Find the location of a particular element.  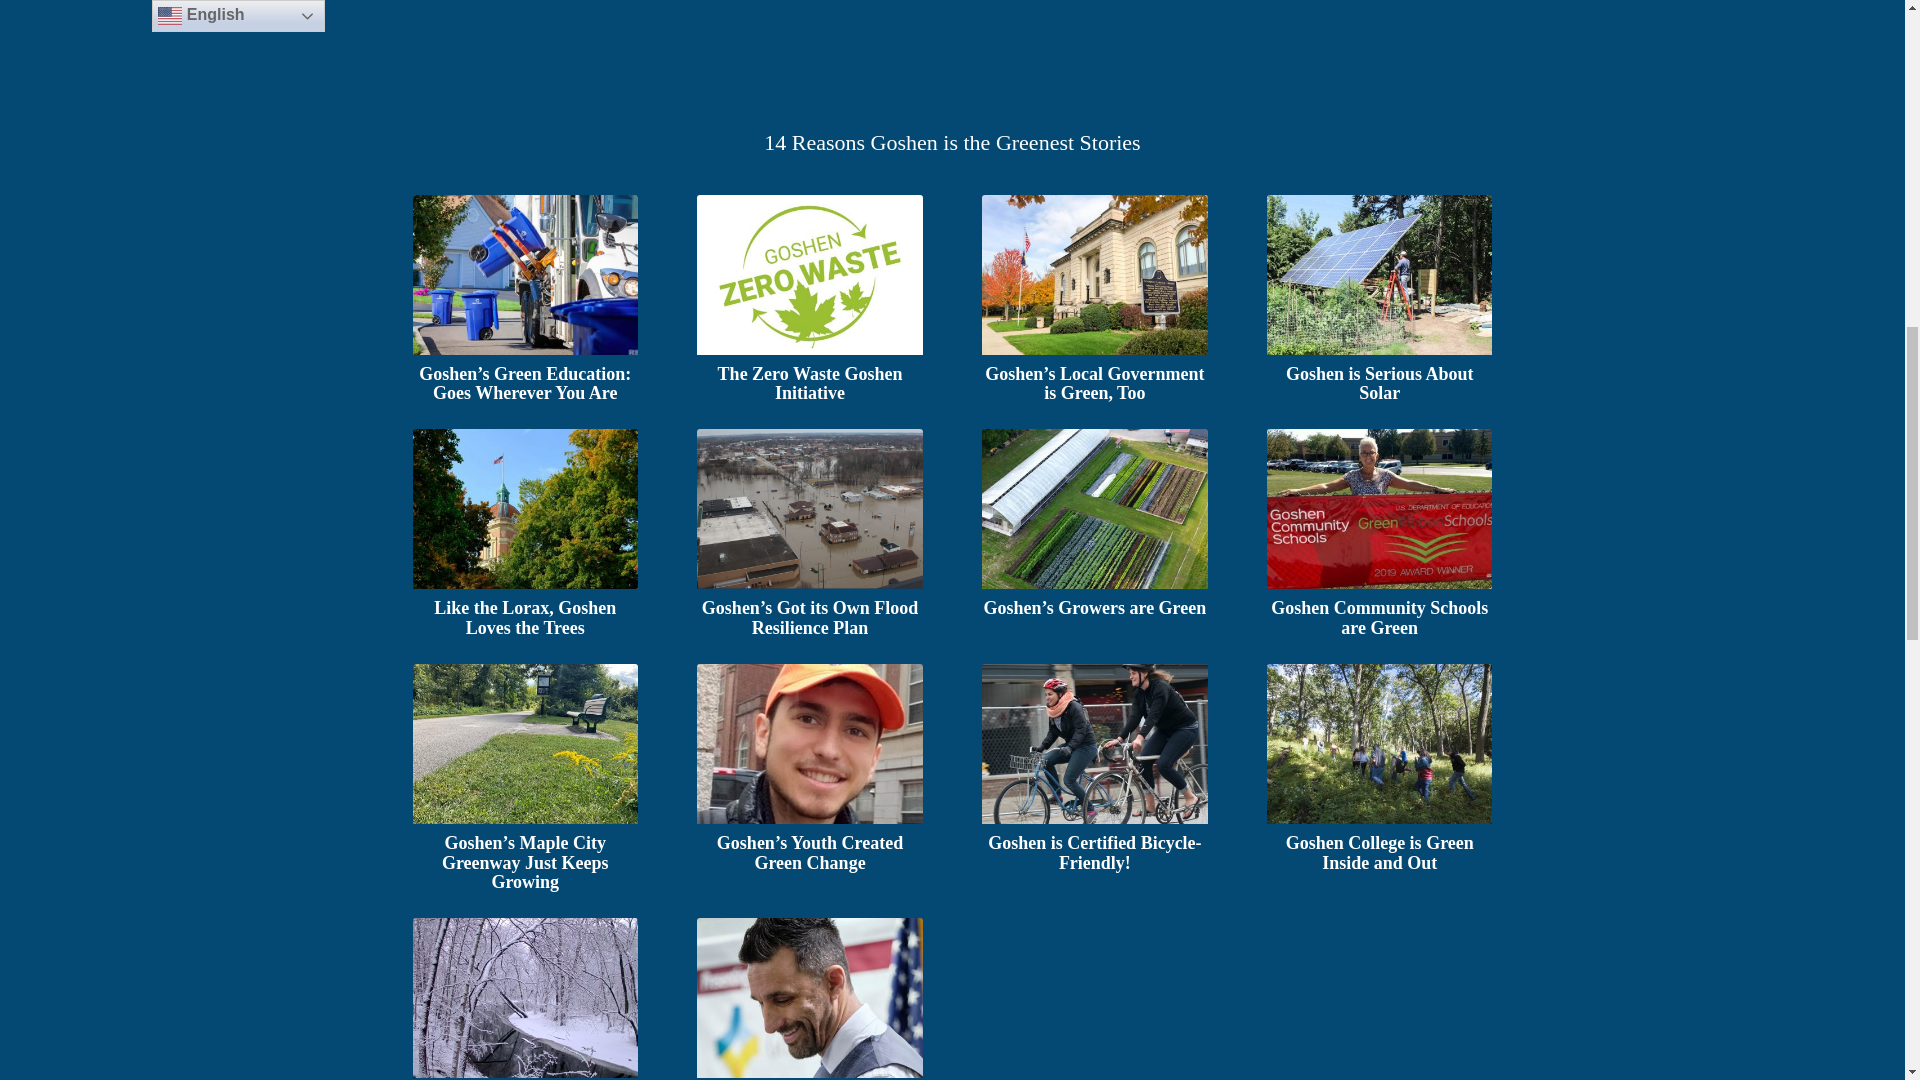

Like the Lorax, Goshen Loves the Trees is located at coordinates (524, 618).